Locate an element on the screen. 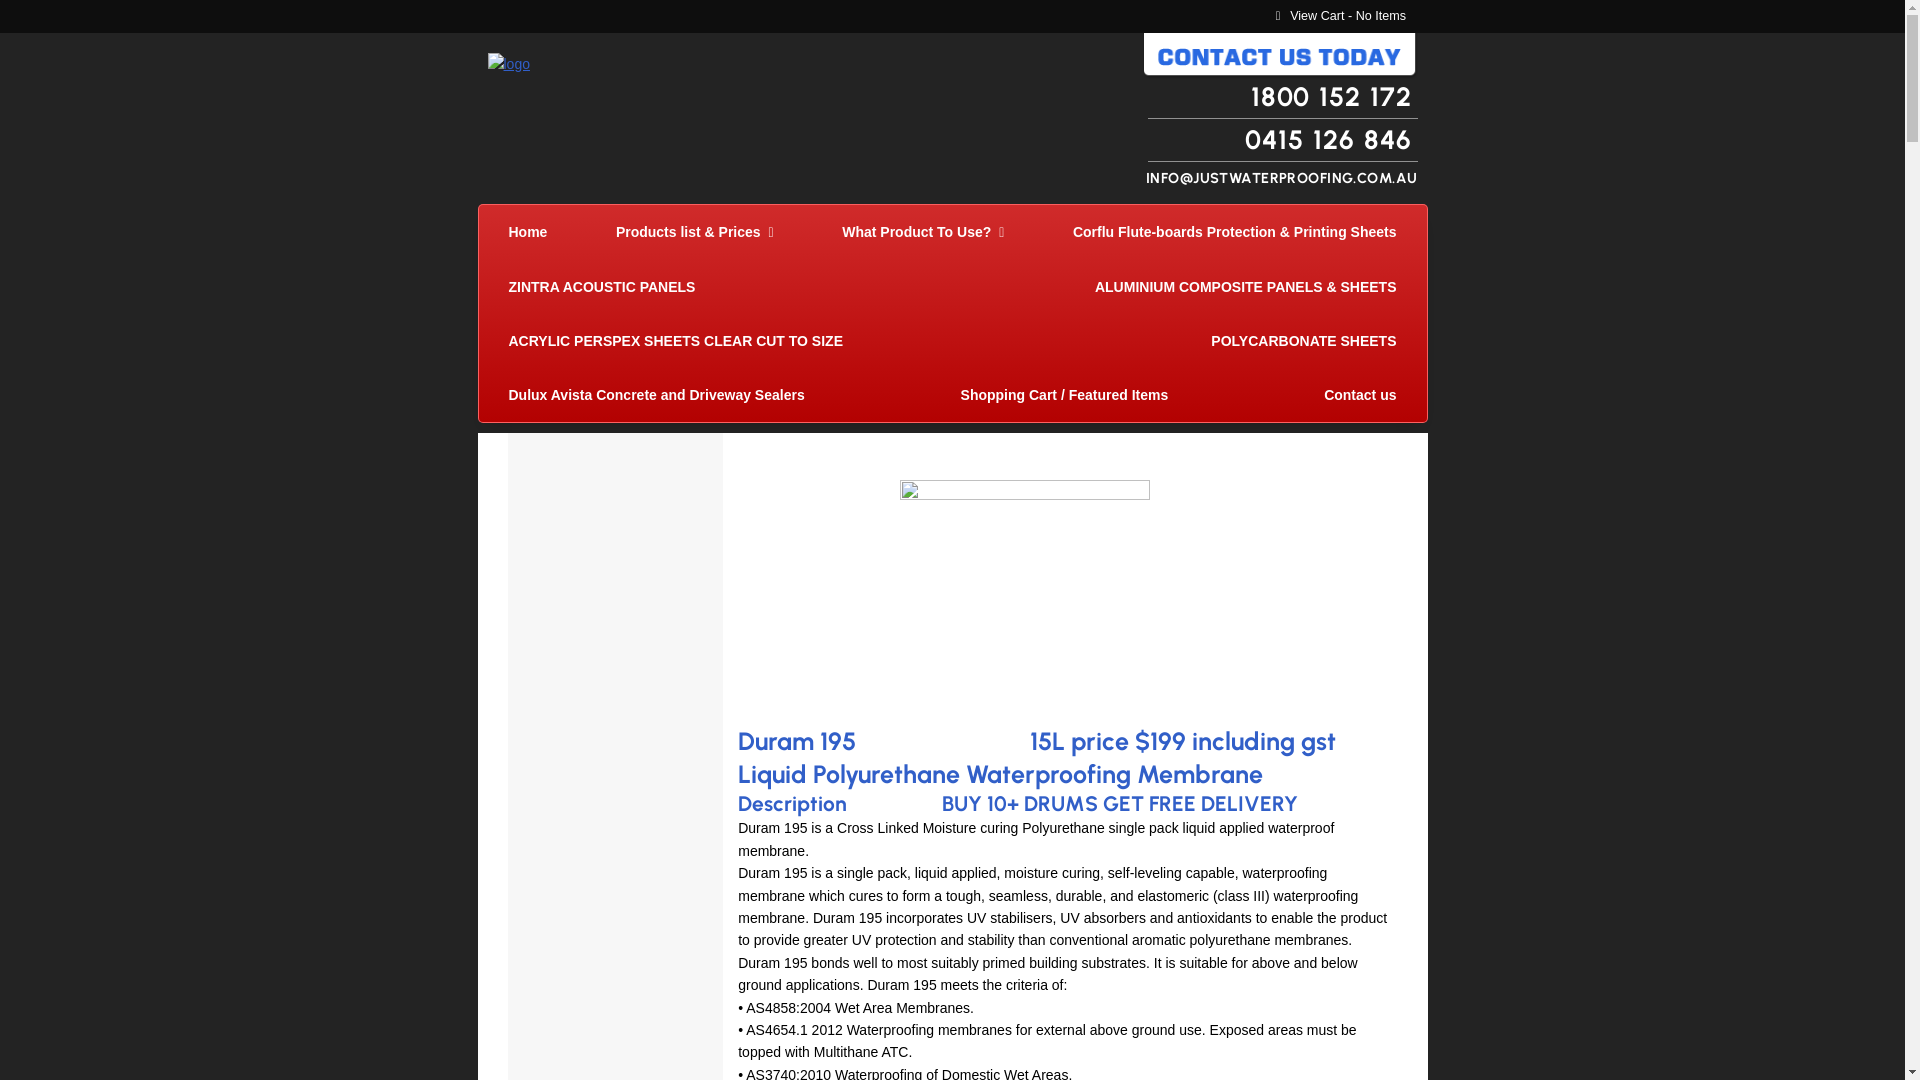 The image size is (1920, 1080). Corflu Flute-boards Protection & Printing Sheets is located at coordinates (1235, 232).